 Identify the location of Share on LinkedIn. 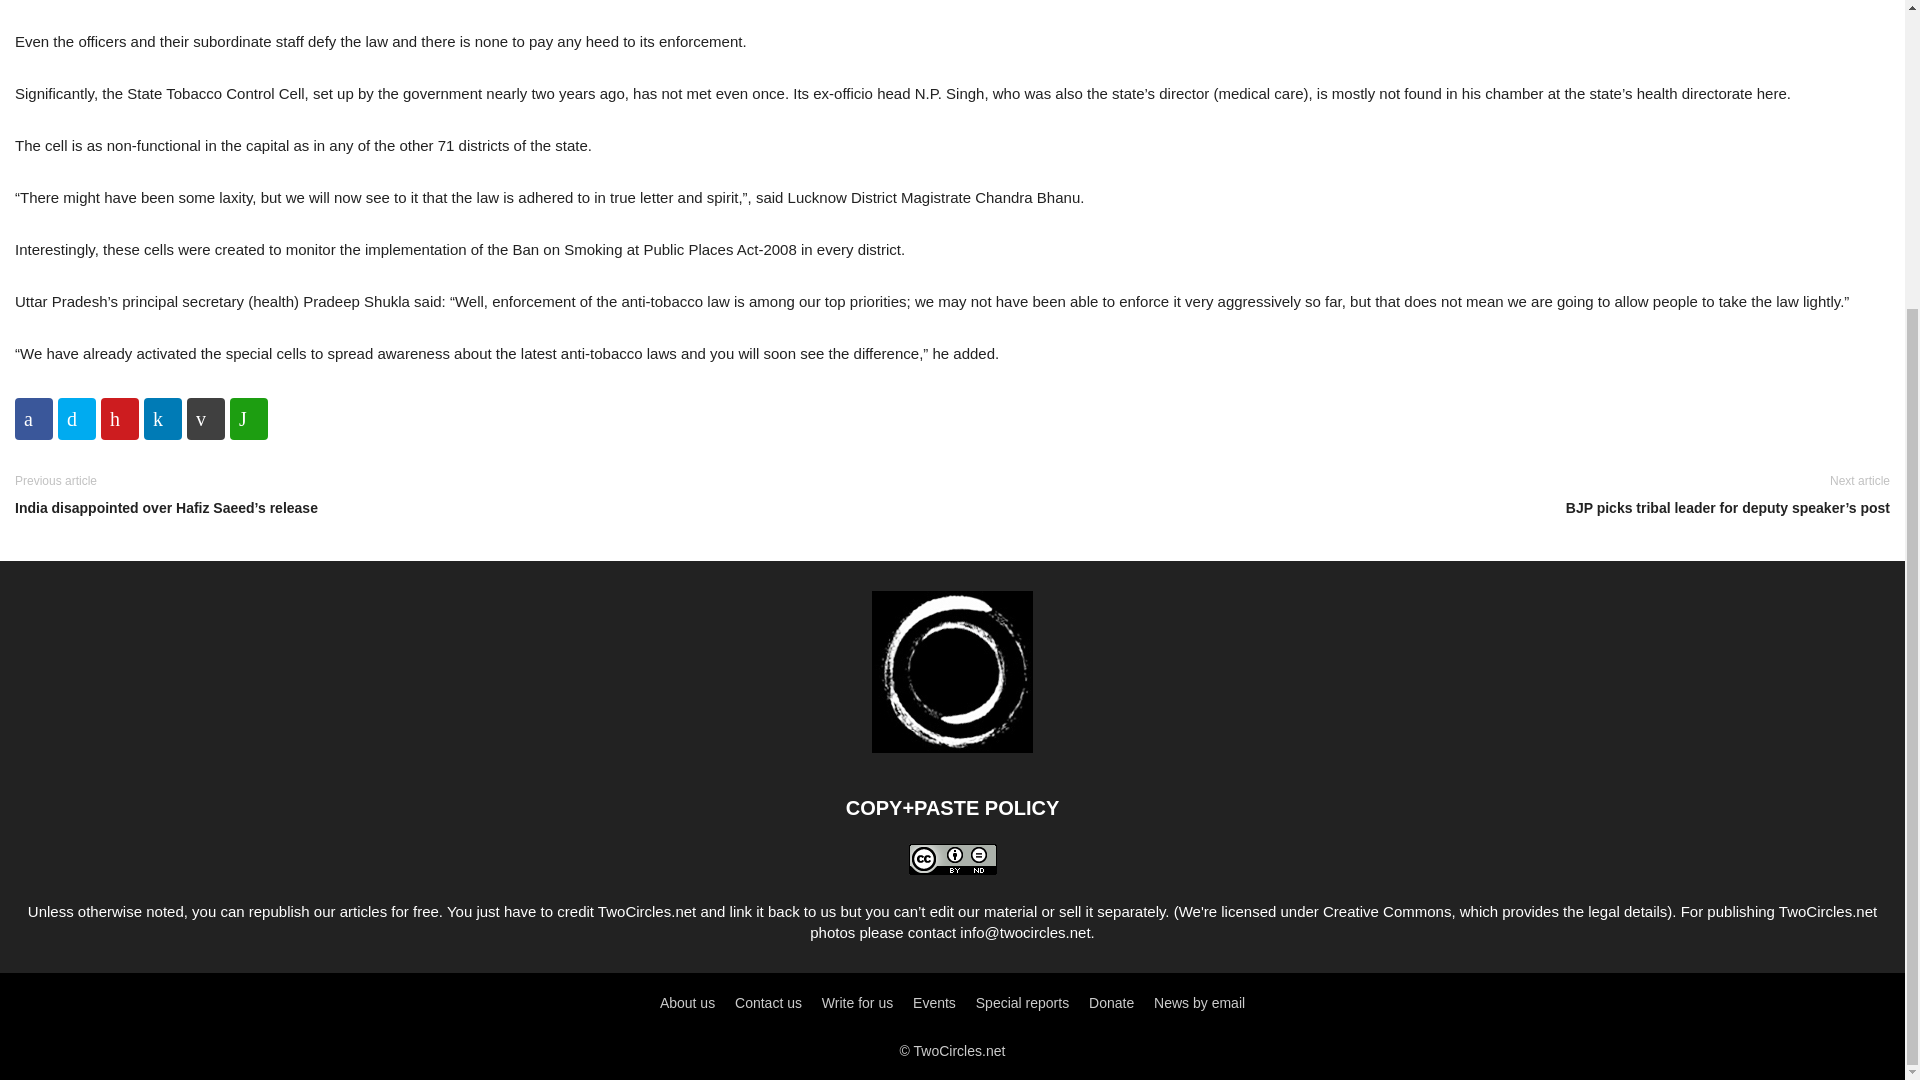
(163, 418).